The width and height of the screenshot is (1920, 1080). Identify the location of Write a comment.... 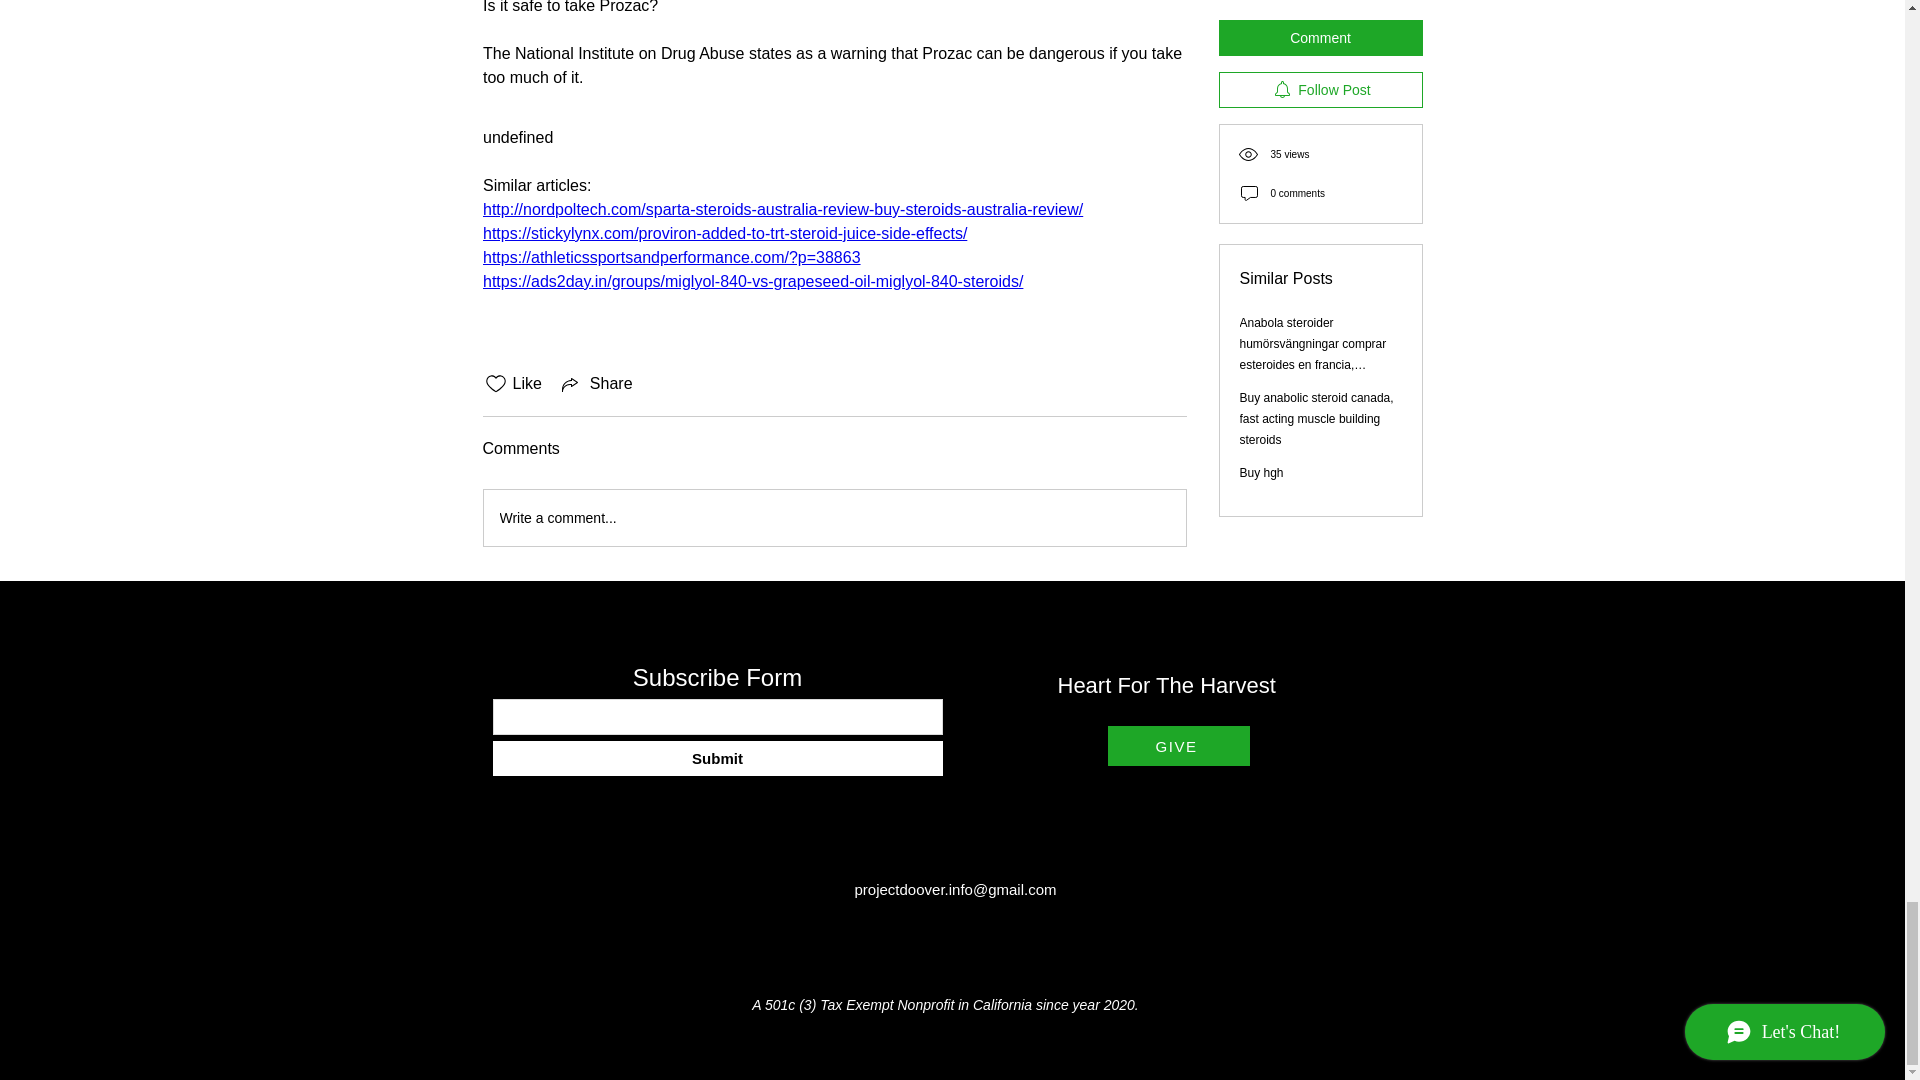
(834, 518).